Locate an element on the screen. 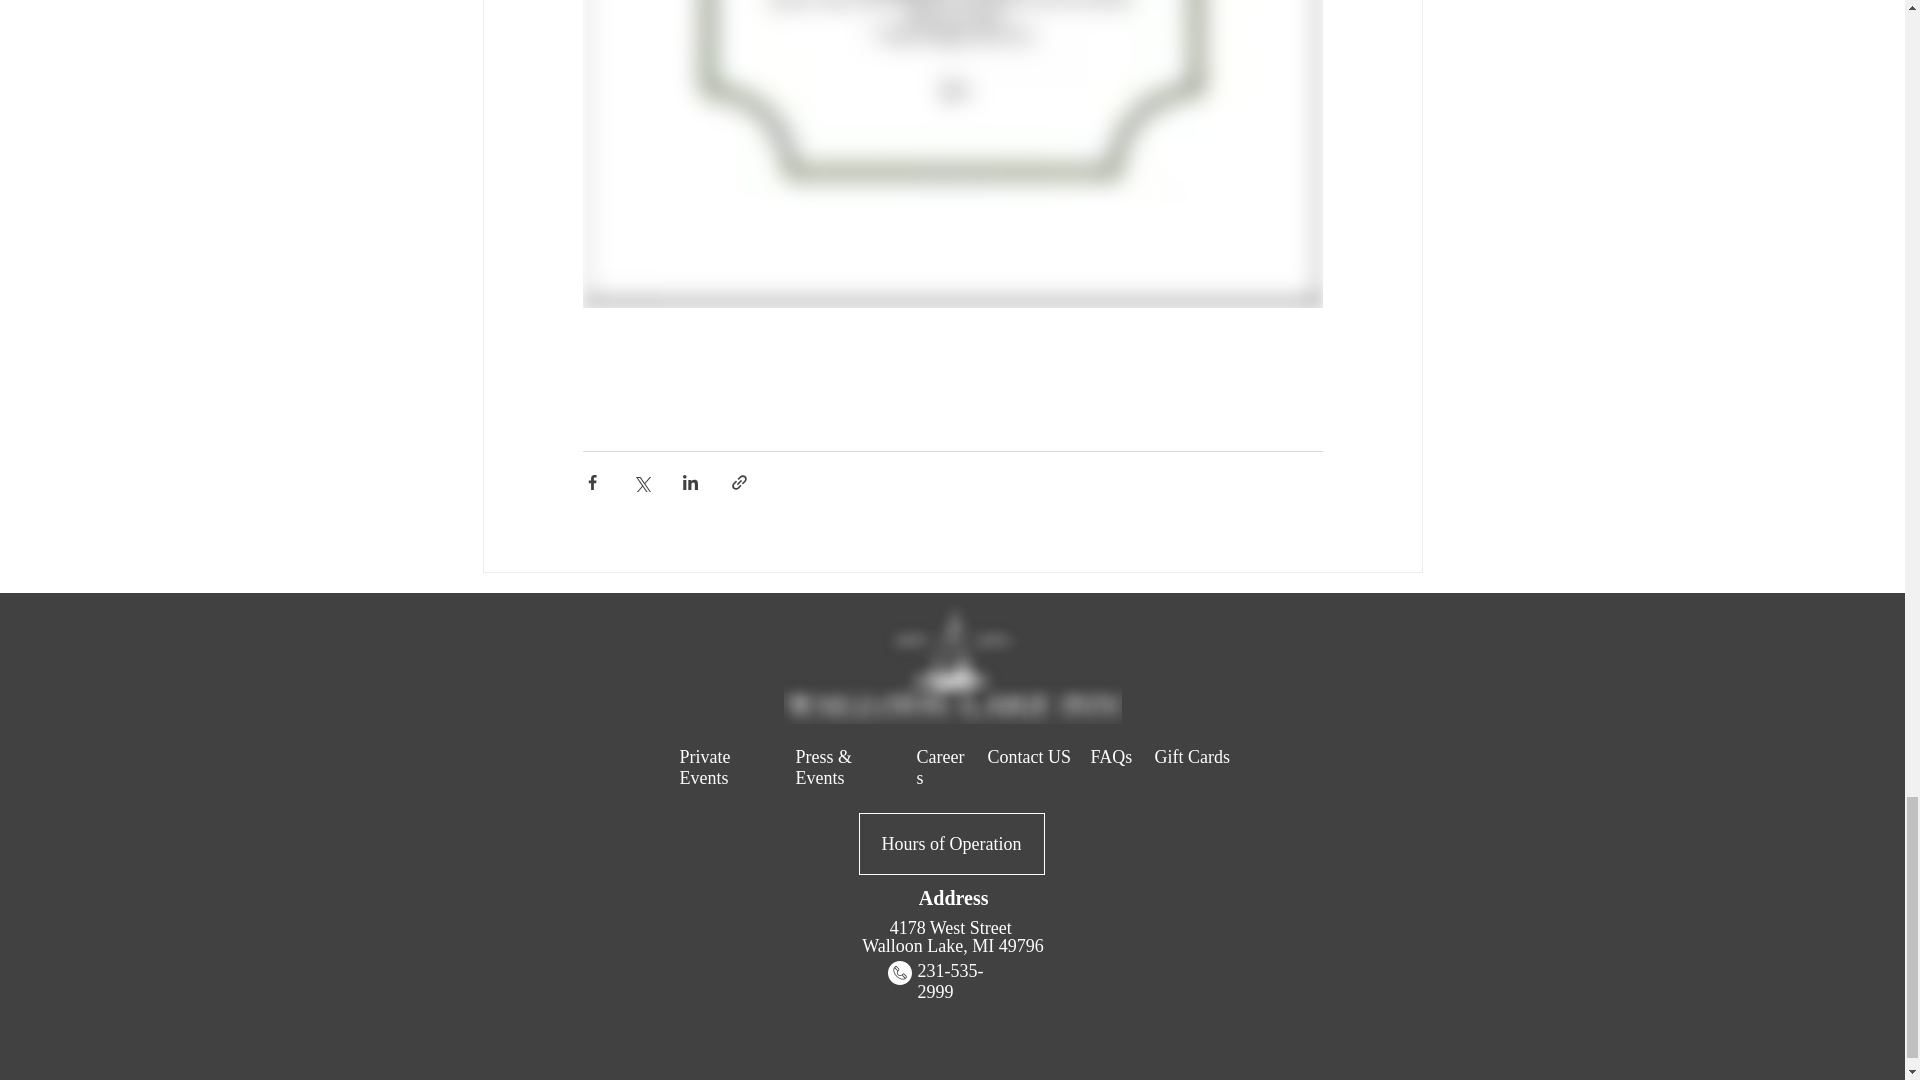 This screenshot has height=1080, width=1920. 4178 West Street  is located at coordinates (954, 928).